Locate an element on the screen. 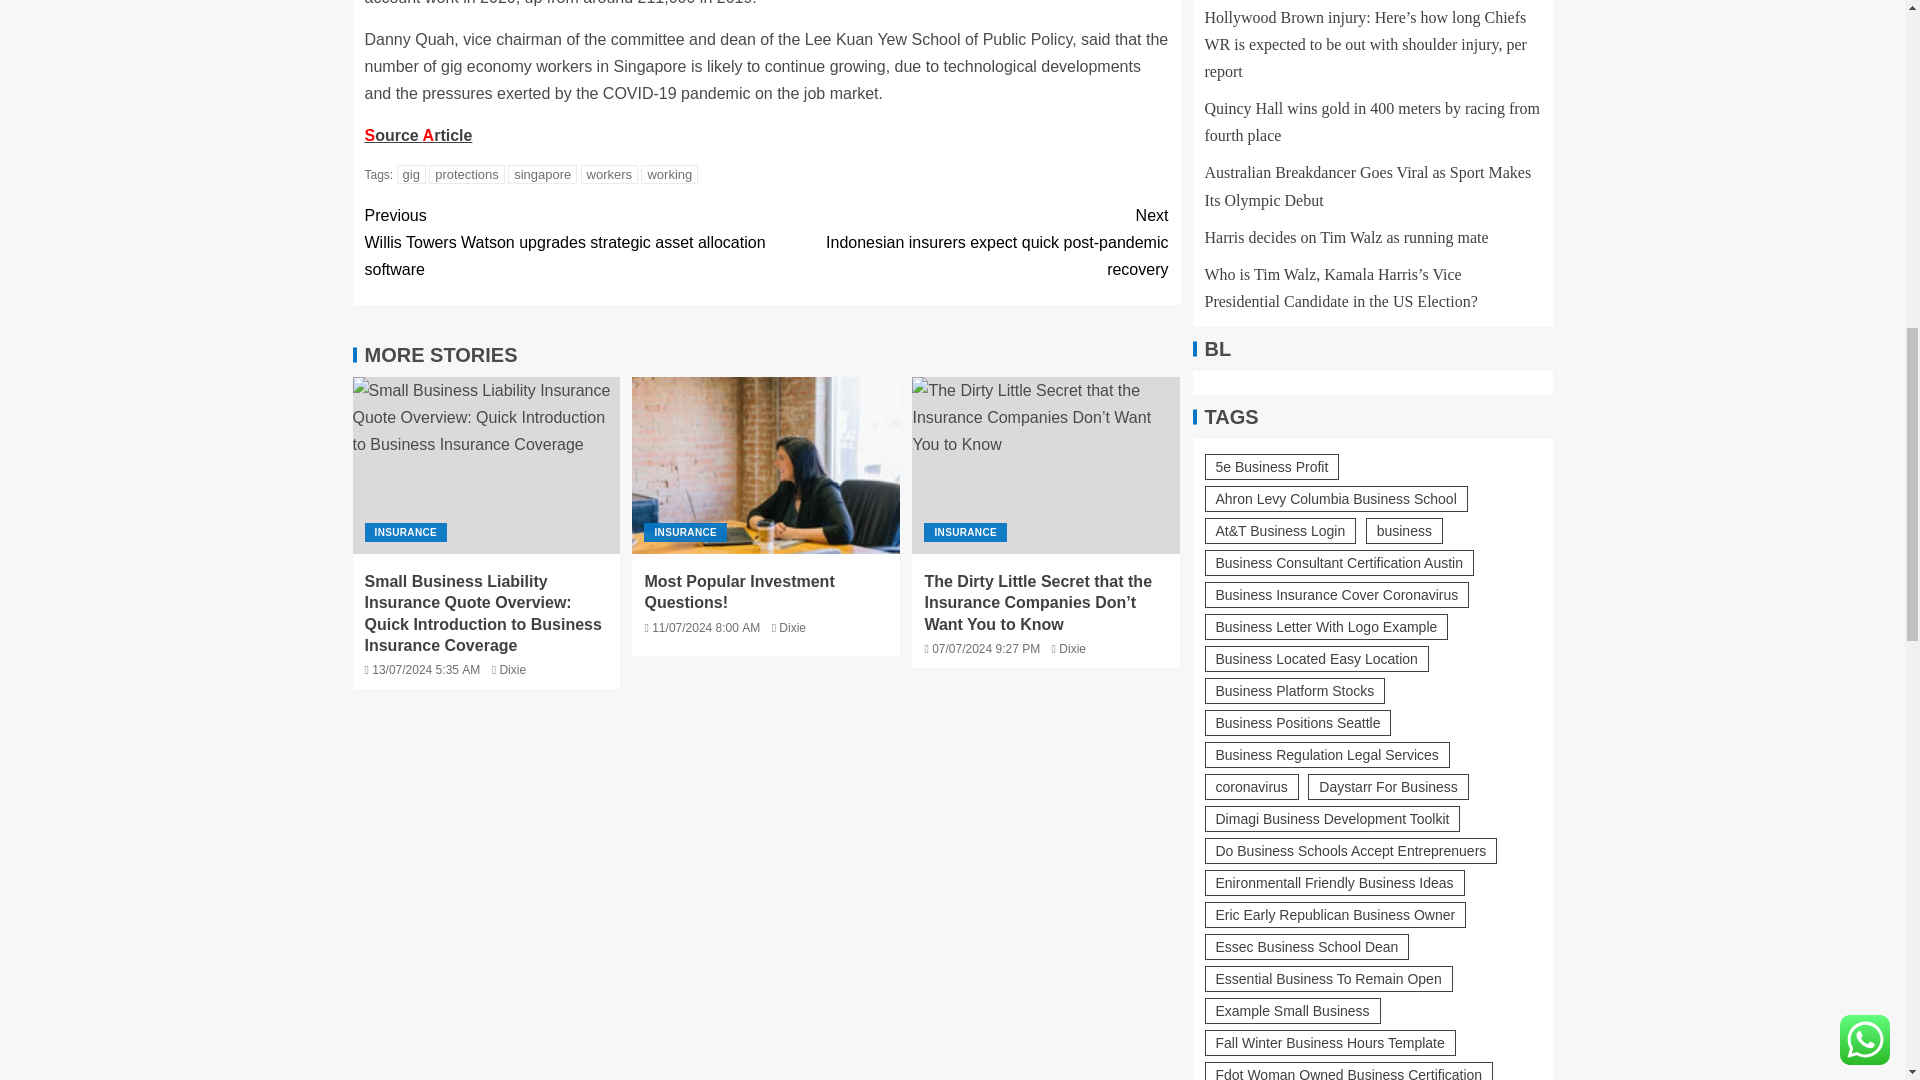  workers is located at coordinates (610, 174).